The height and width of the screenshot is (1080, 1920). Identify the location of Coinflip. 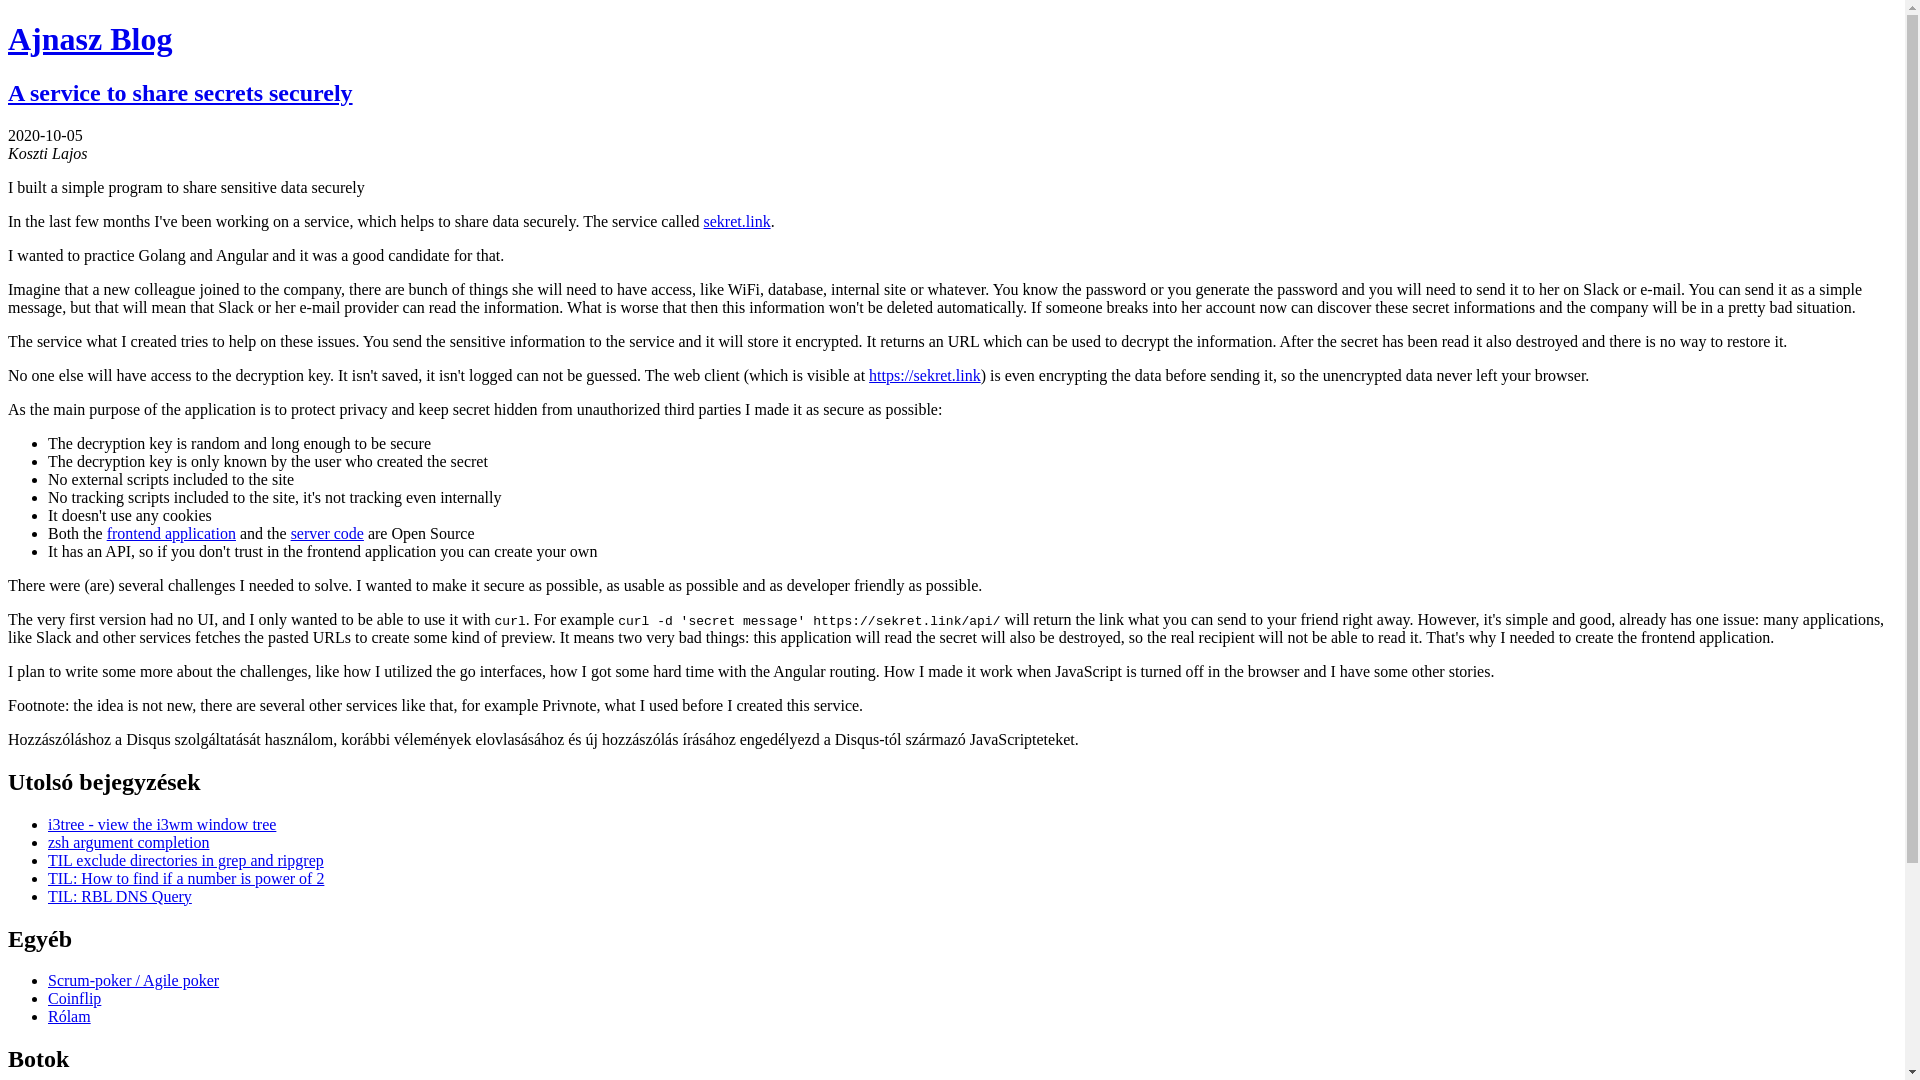
(74, 998).